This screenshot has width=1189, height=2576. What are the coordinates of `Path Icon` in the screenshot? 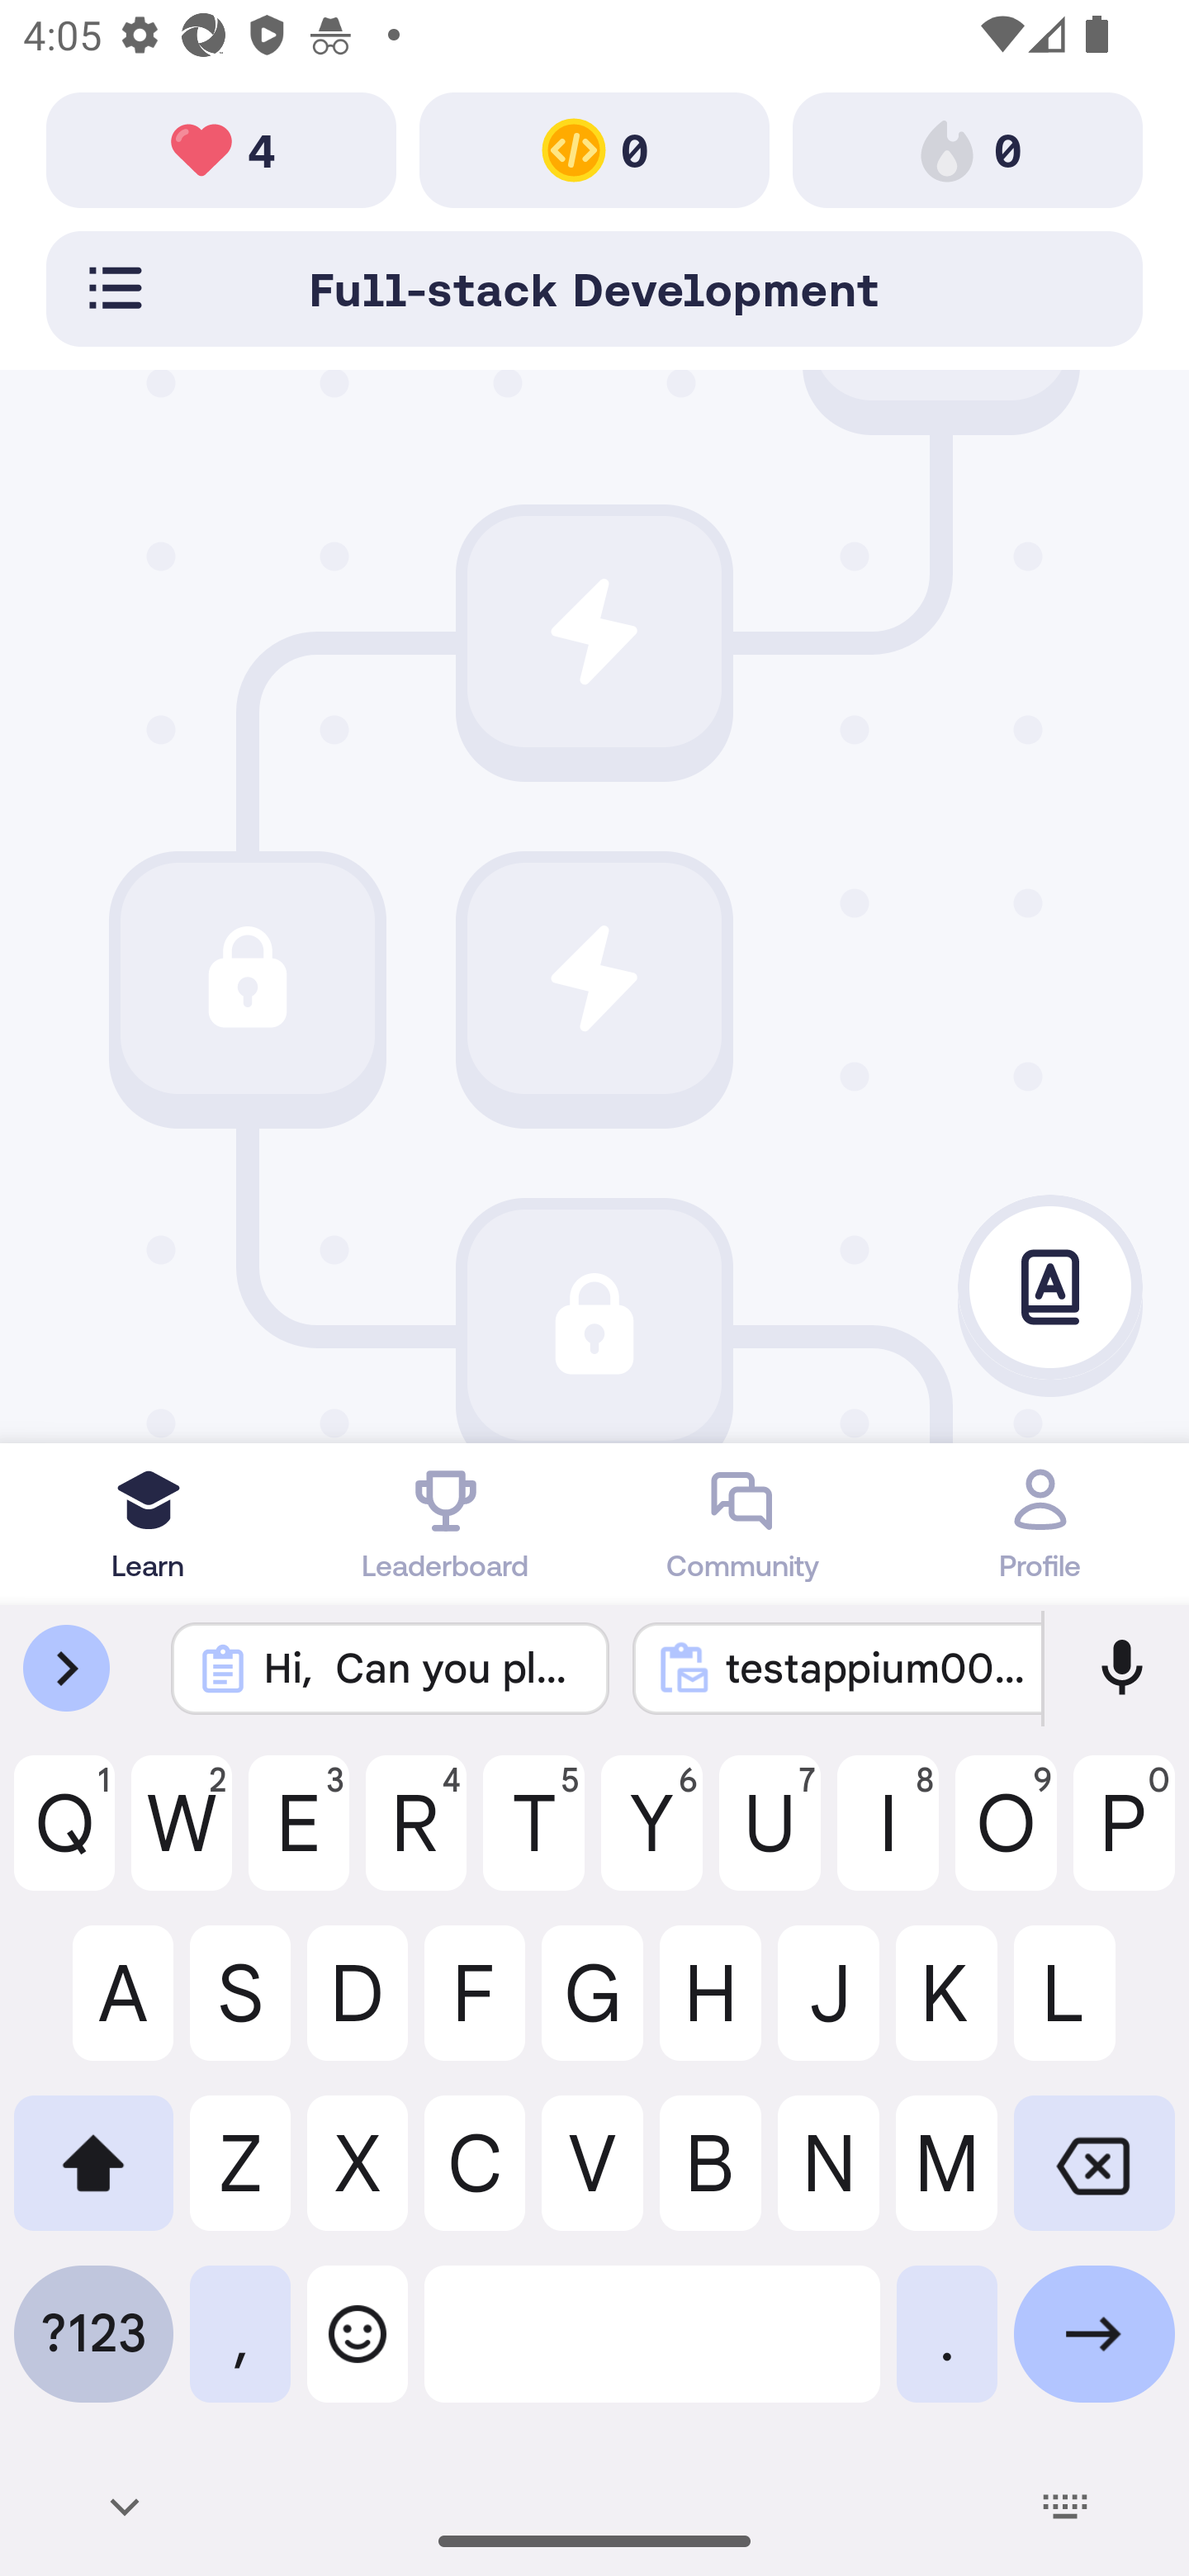 It's located at (594, 631).